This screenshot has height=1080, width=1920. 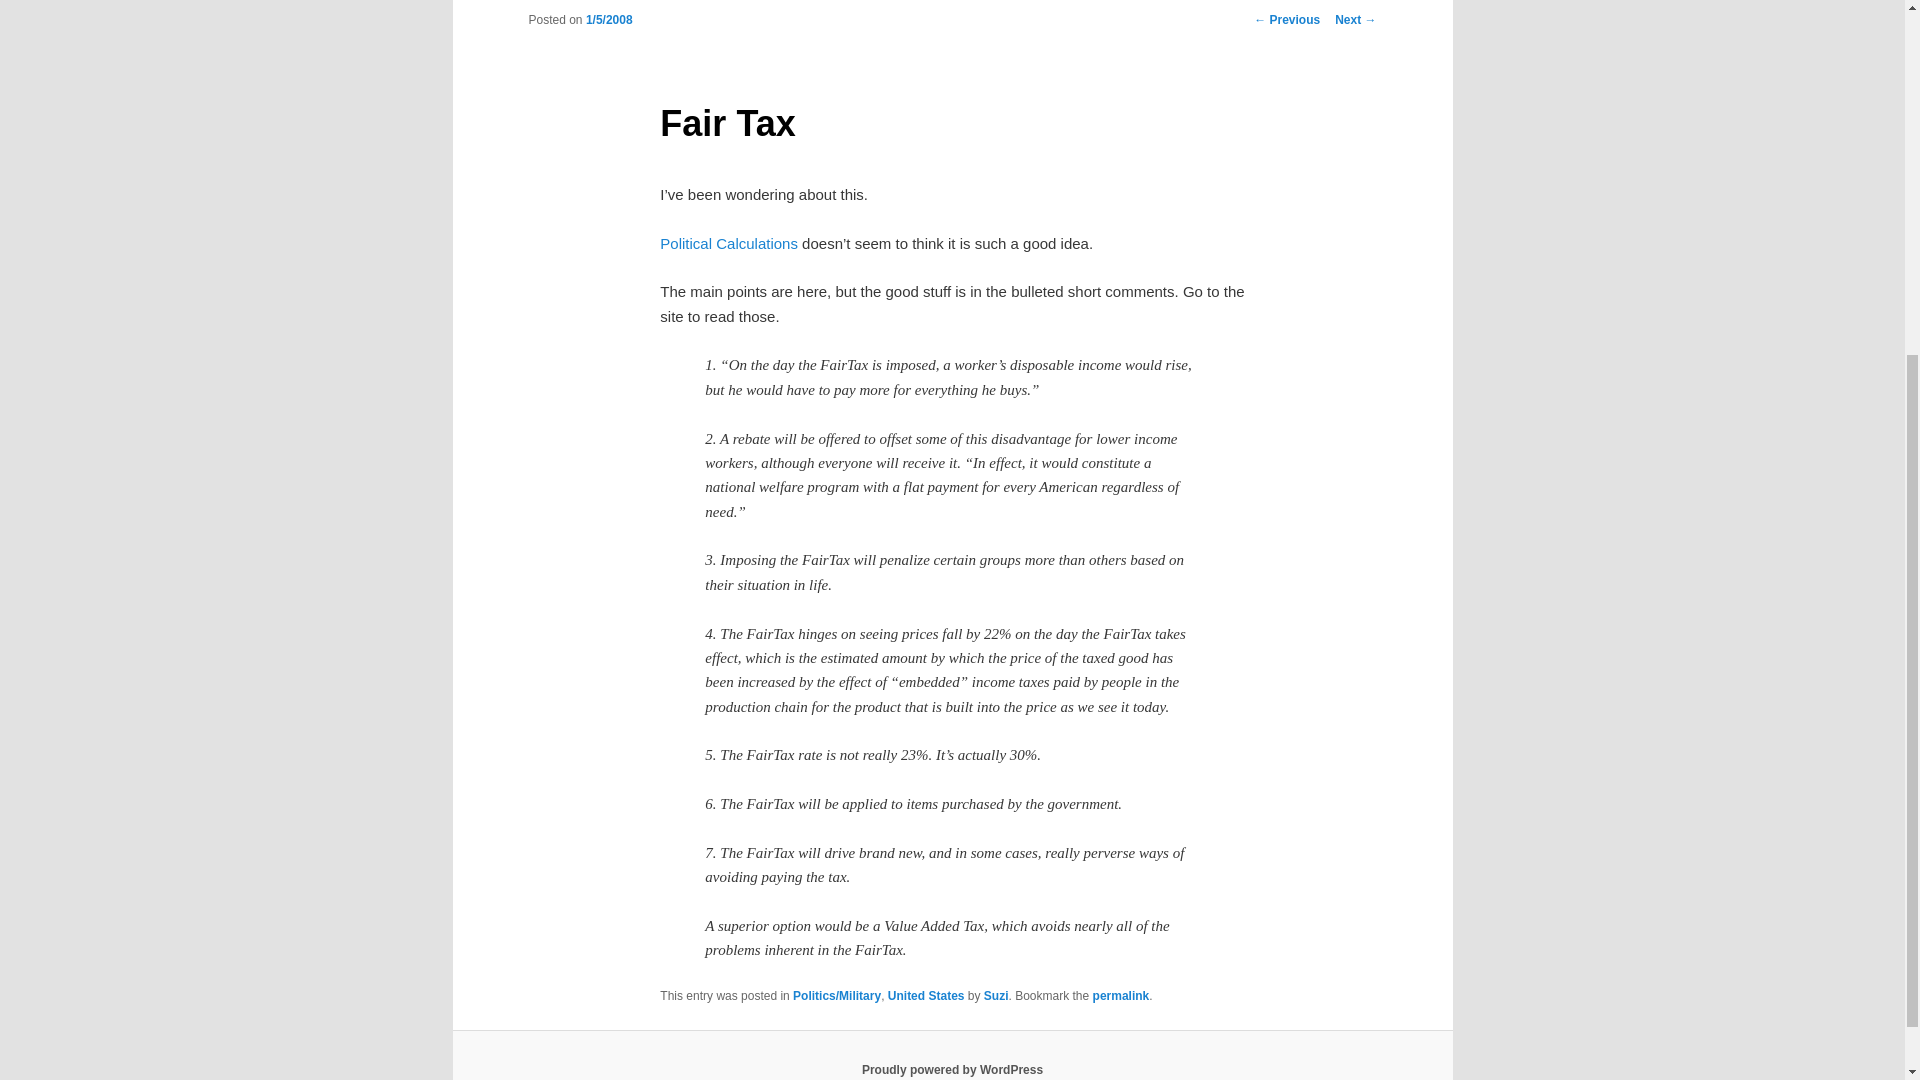 What do you see at coordinates (1121, 996) in the screenshot?
I see `permalink` at bounding box center [1121, 996].